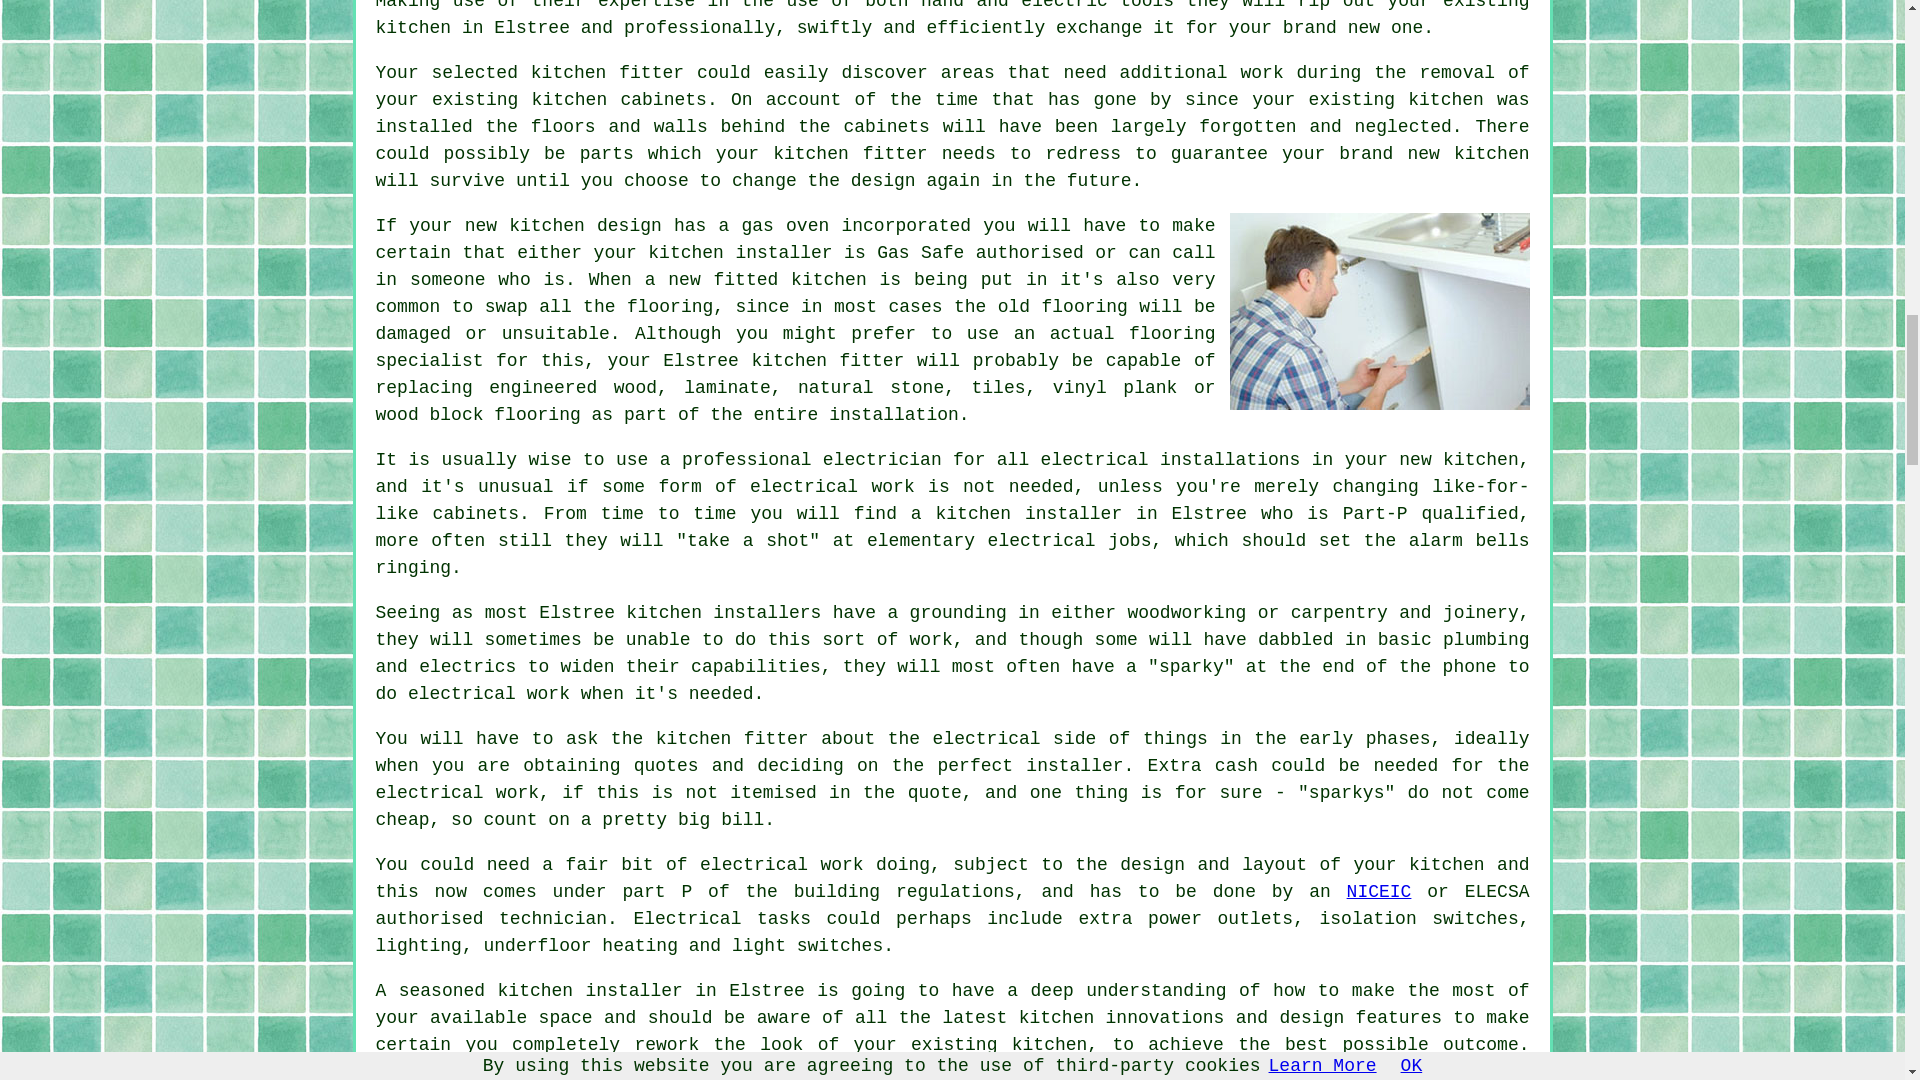  I want to click on kitchen fitter, so click(850, 154).